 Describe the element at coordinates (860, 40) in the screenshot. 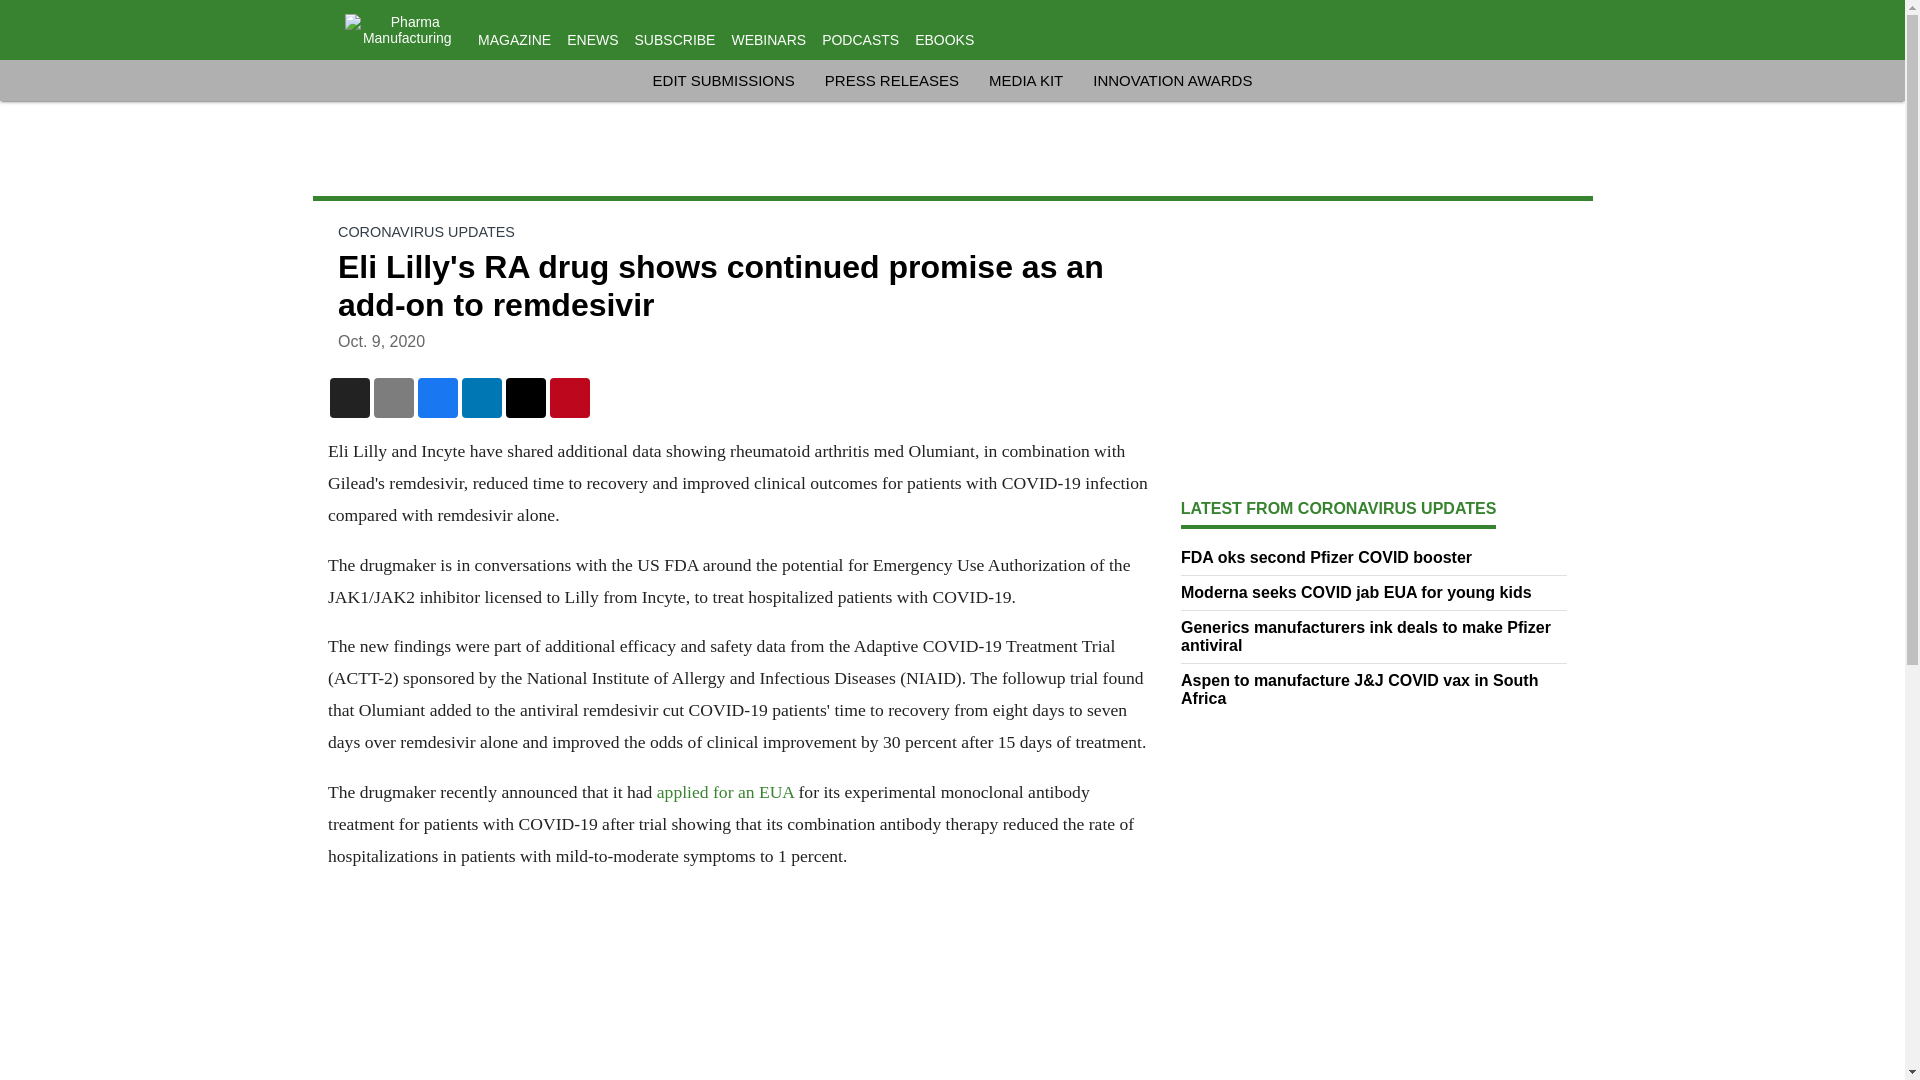

I see `PODCASTS` at that location.